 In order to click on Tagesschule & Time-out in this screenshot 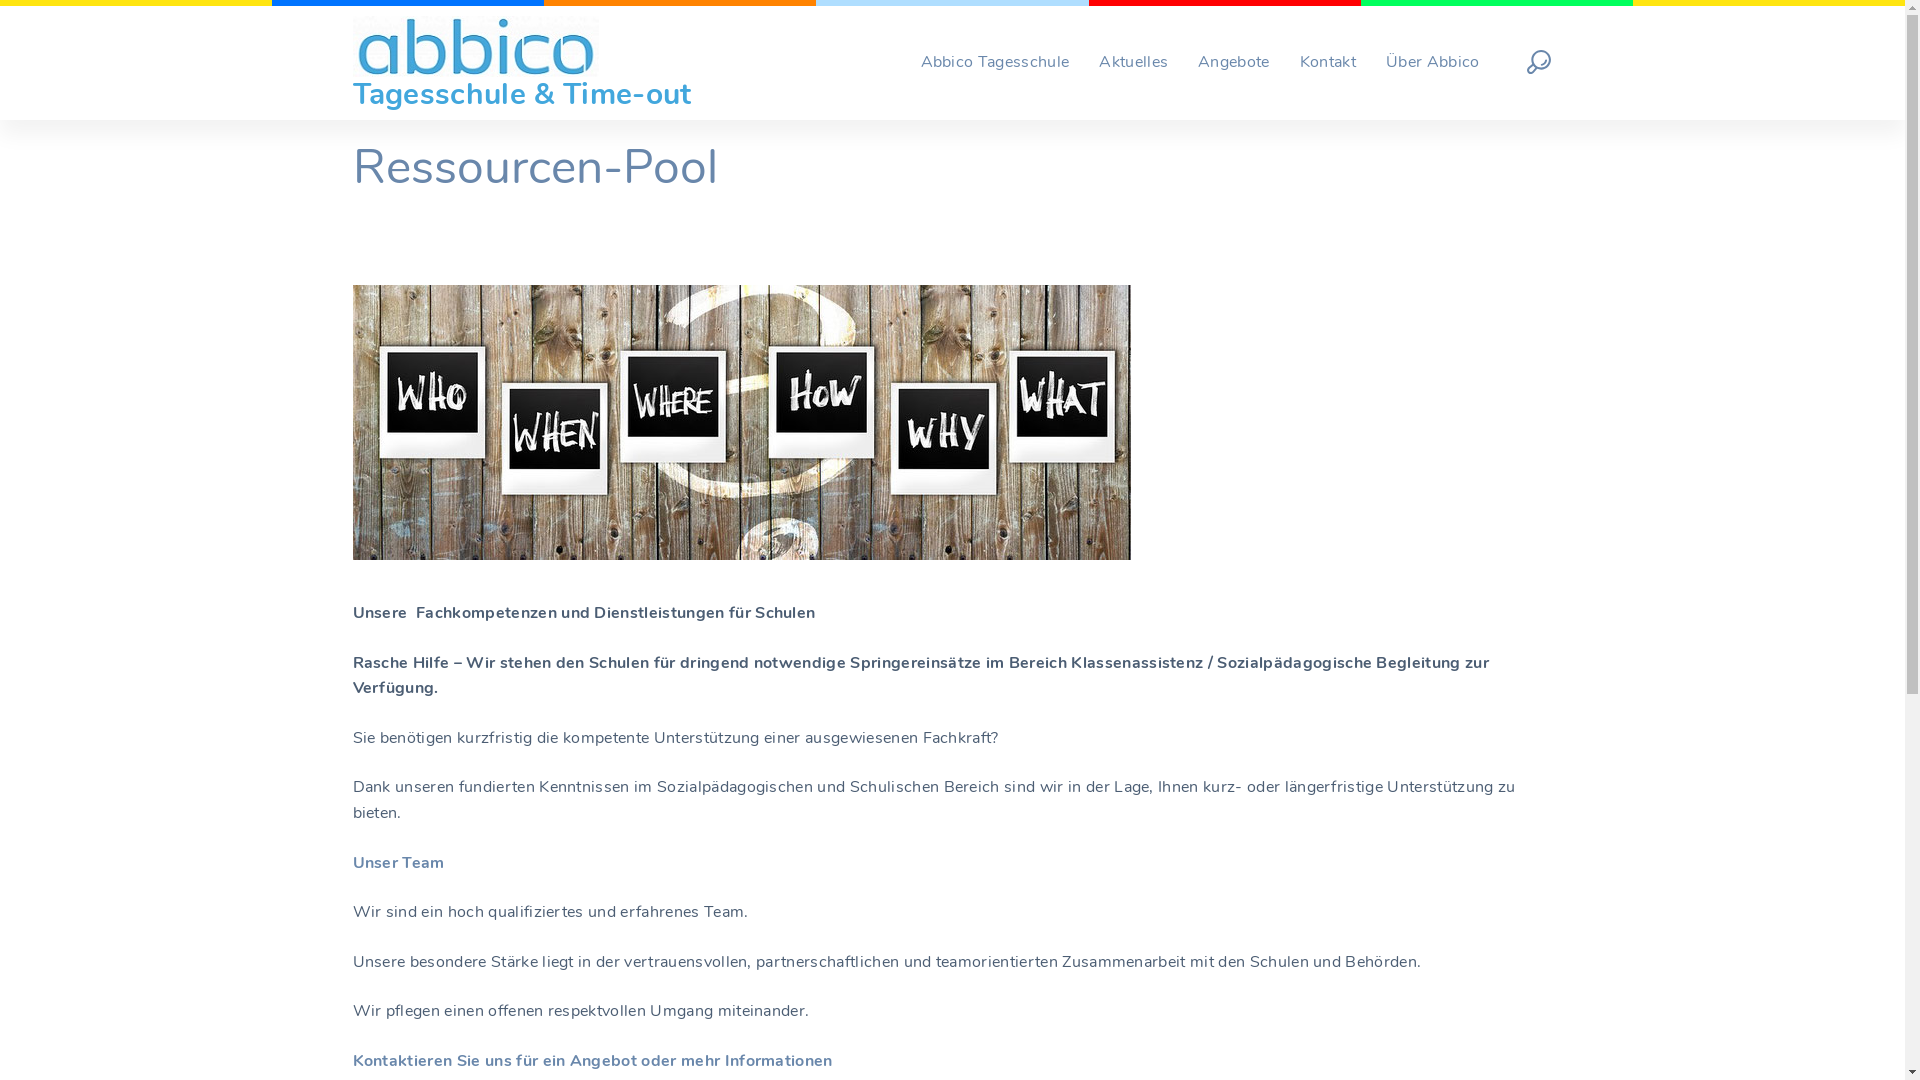, I will do `click(522, 63)`.